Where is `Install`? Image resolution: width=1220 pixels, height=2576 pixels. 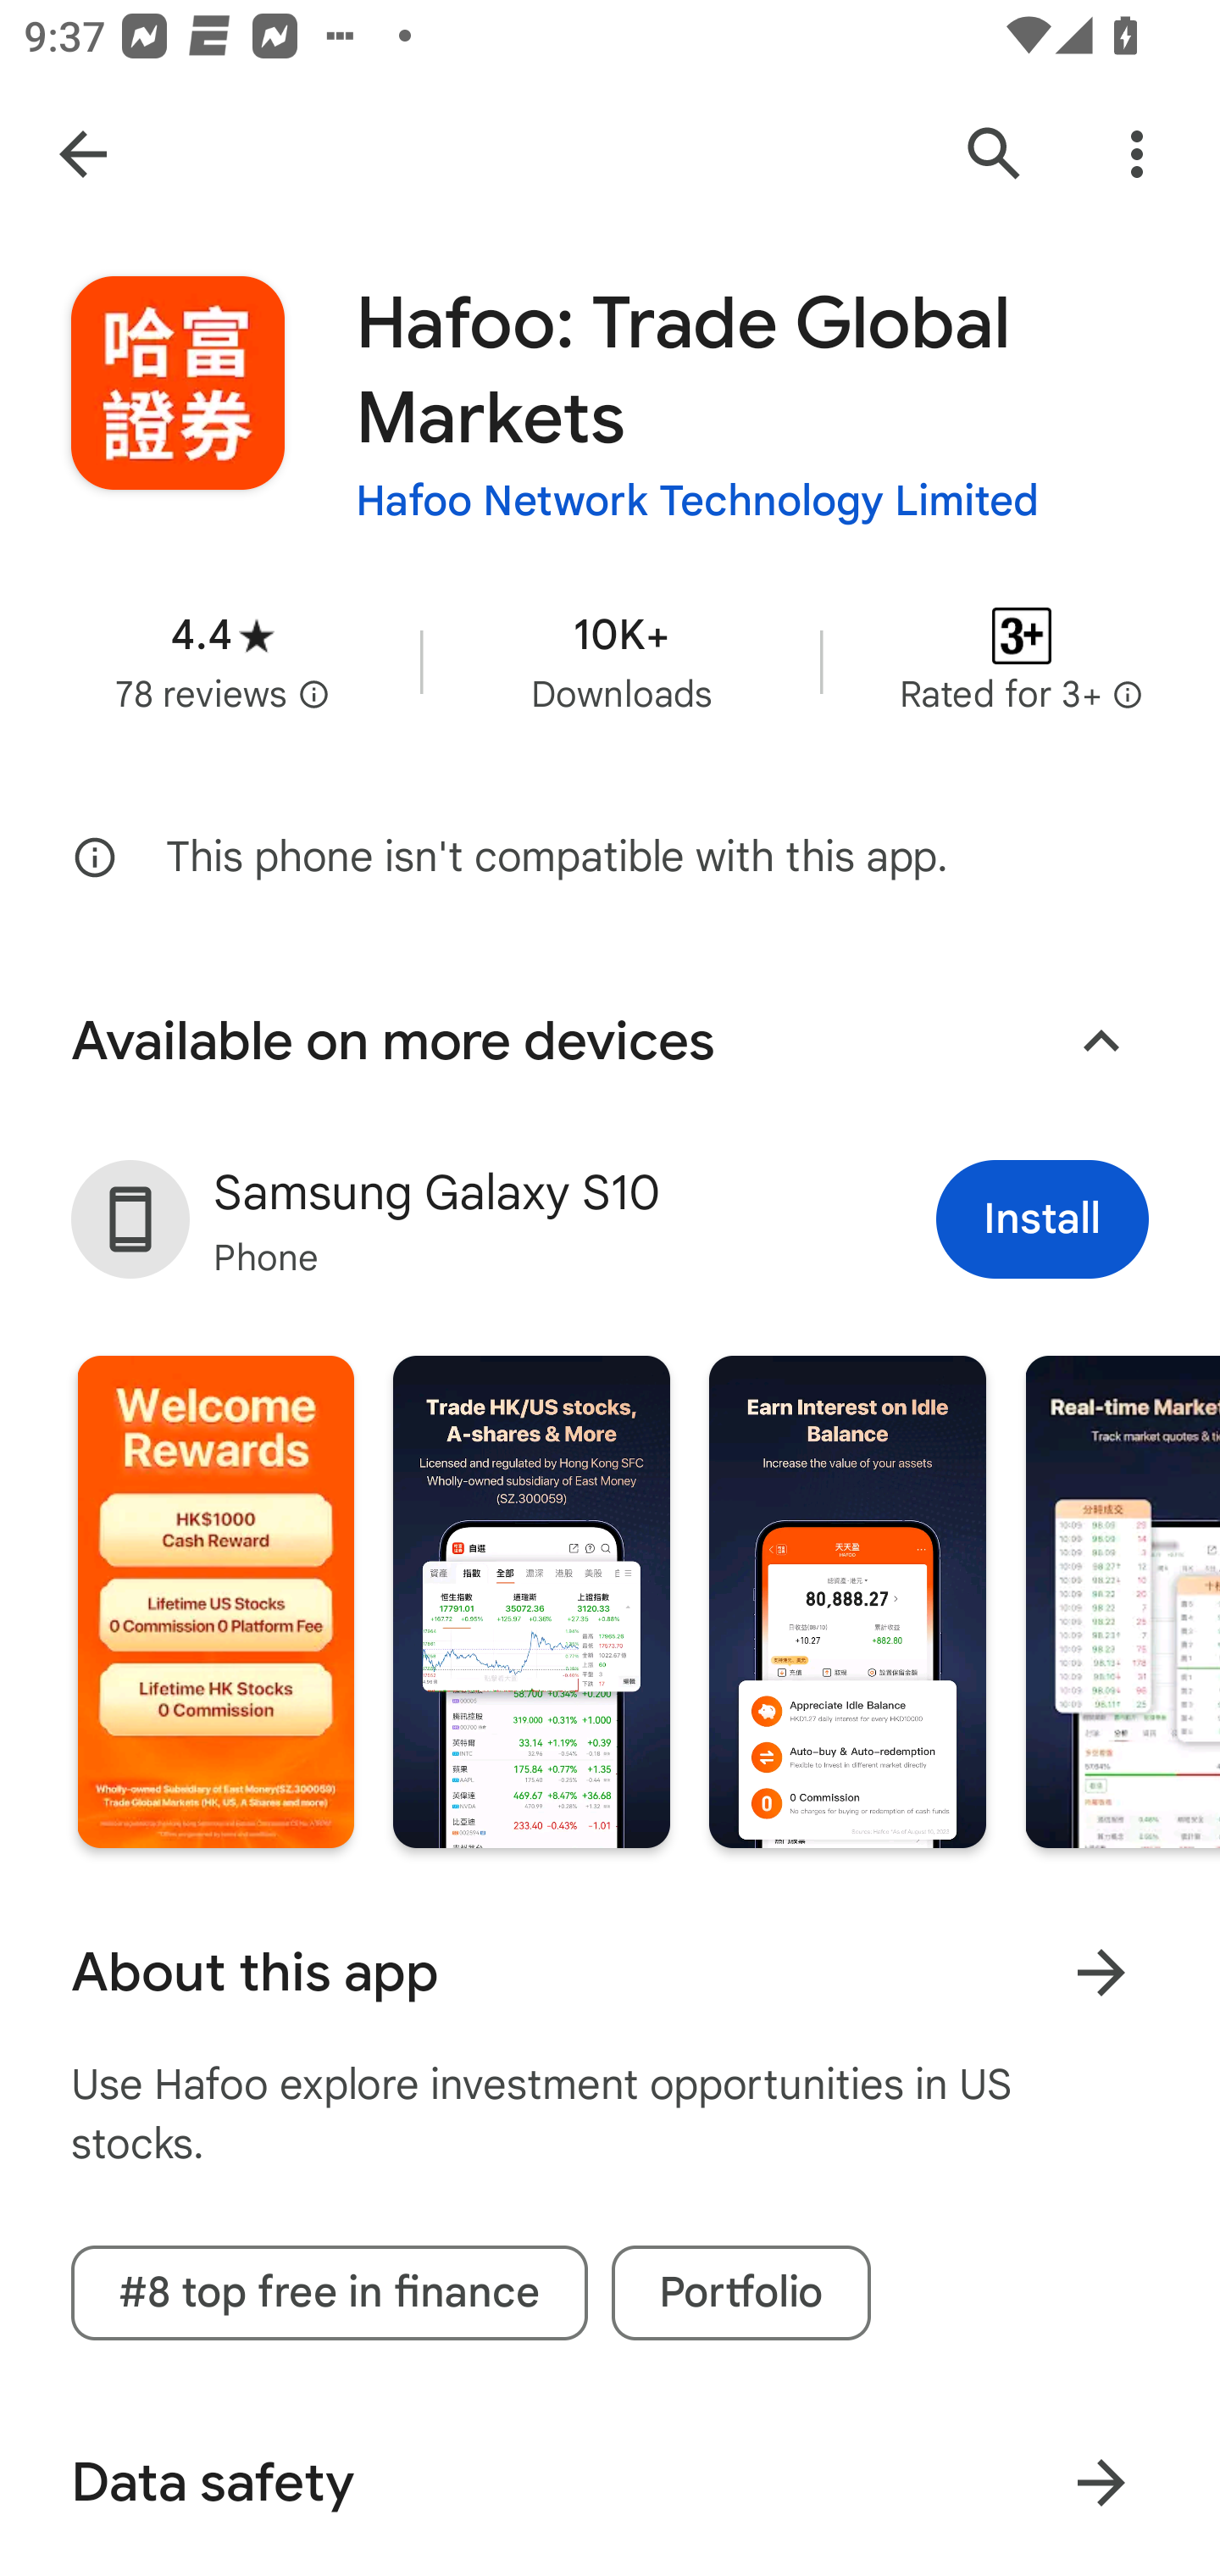 Install is located at coordinates (1042, 1219).